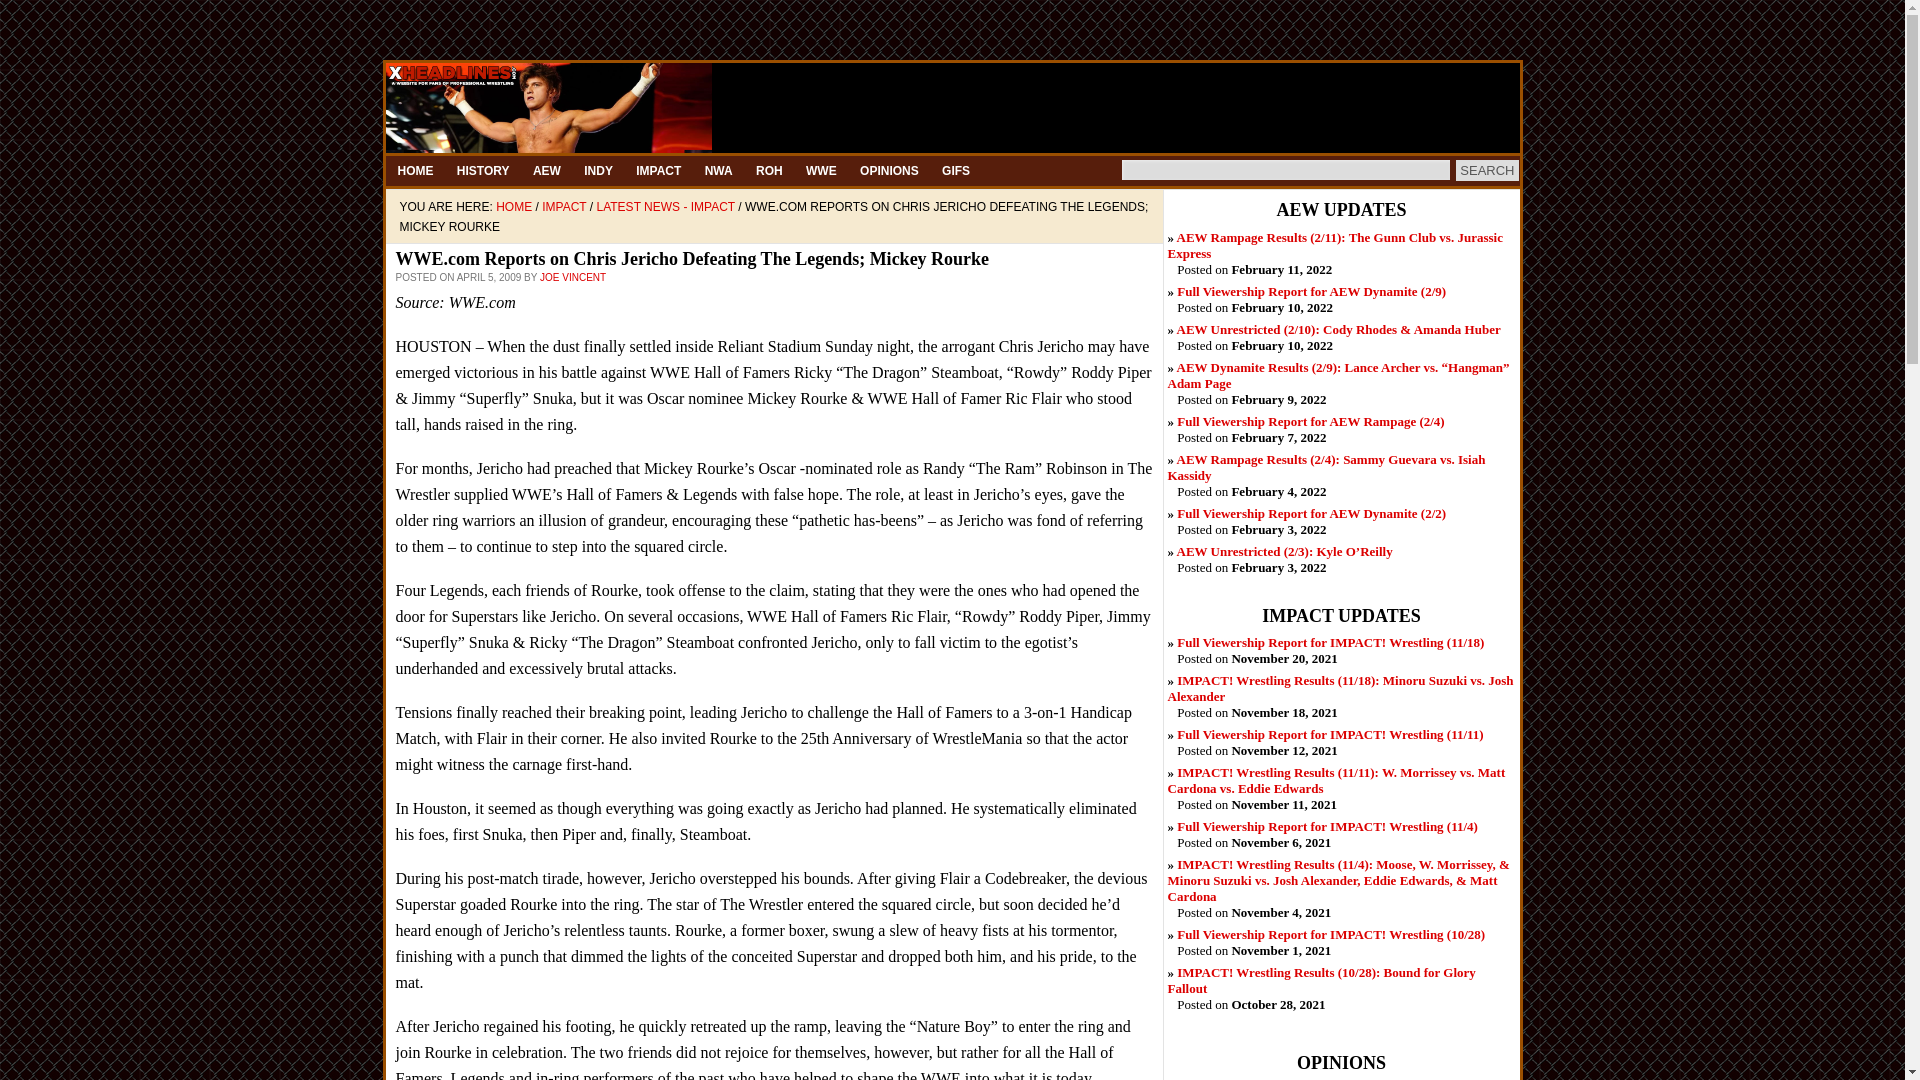  What do you see at coordinates (1310, 420) in the screenshot?
I see `February 7, 2022` at bounding box center [1310, 420].